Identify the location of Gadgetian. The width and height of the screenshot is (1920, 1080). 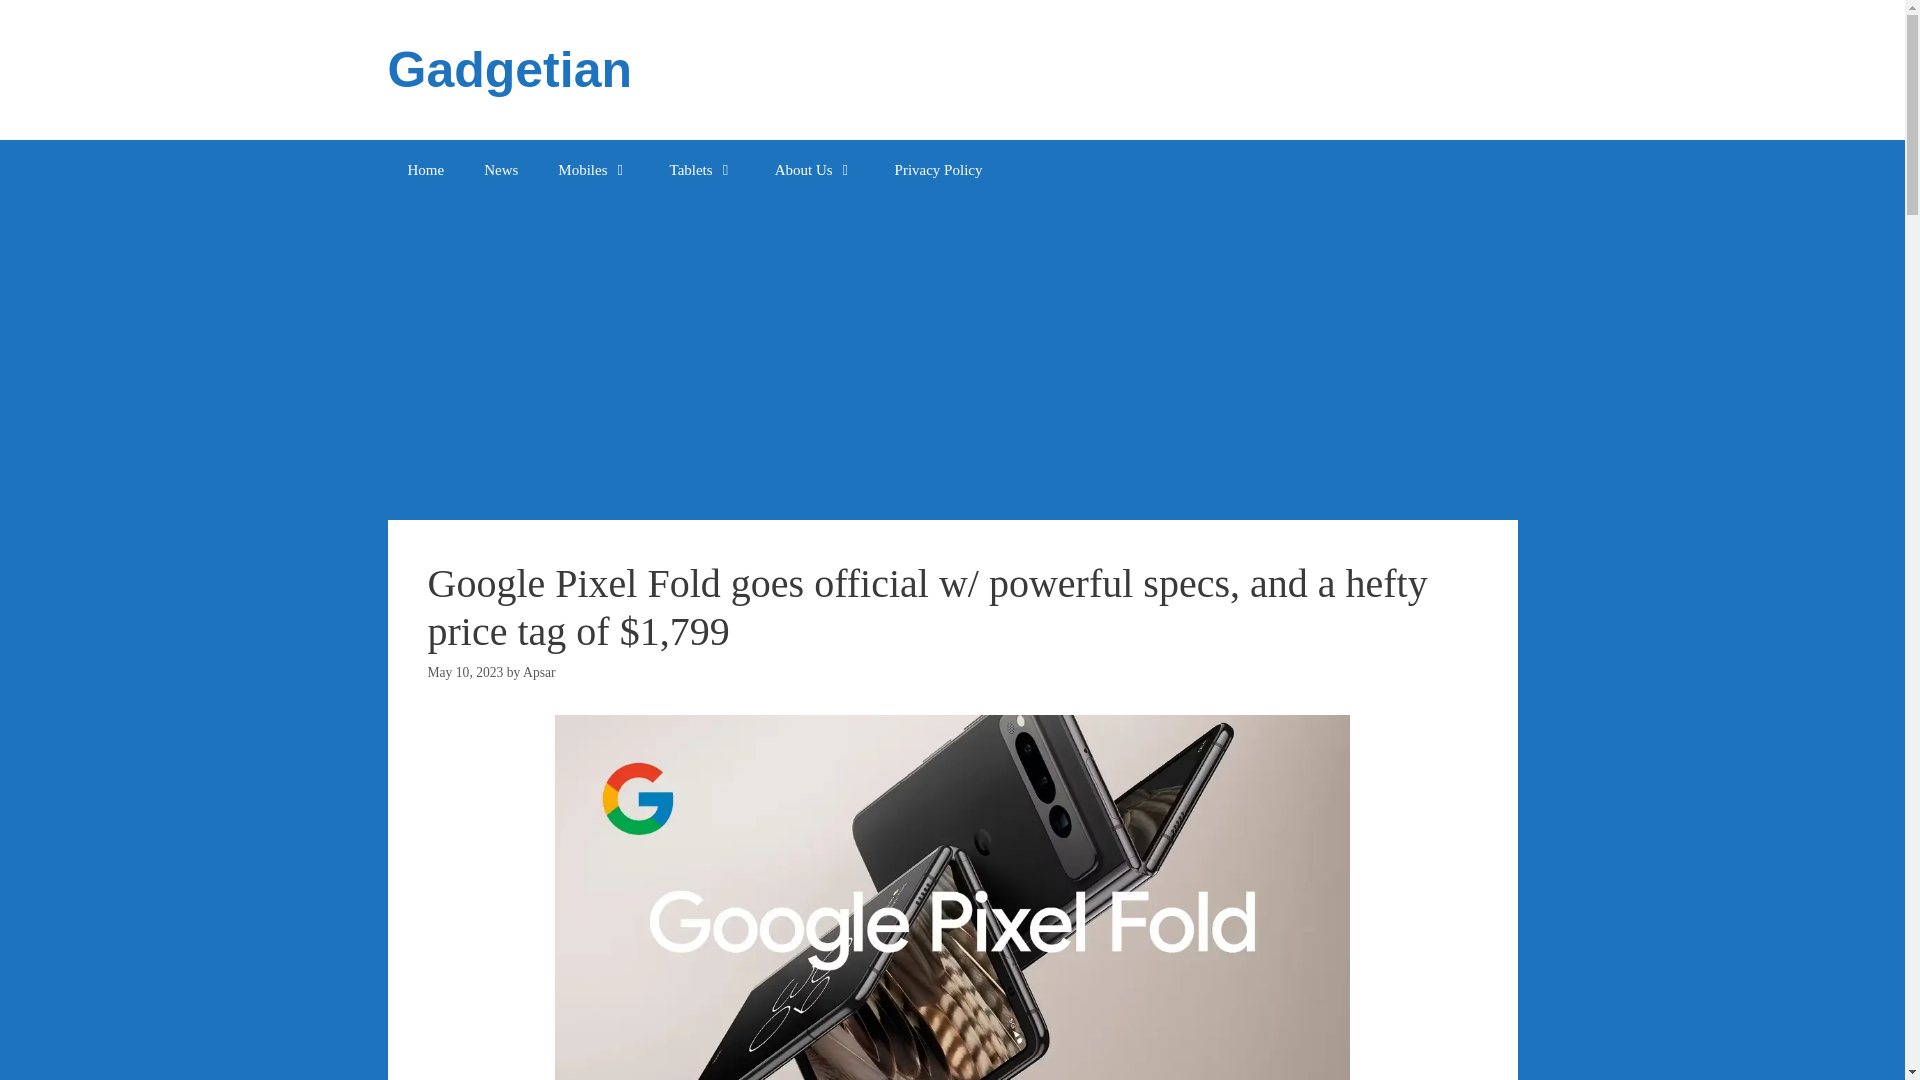
(509, 70).